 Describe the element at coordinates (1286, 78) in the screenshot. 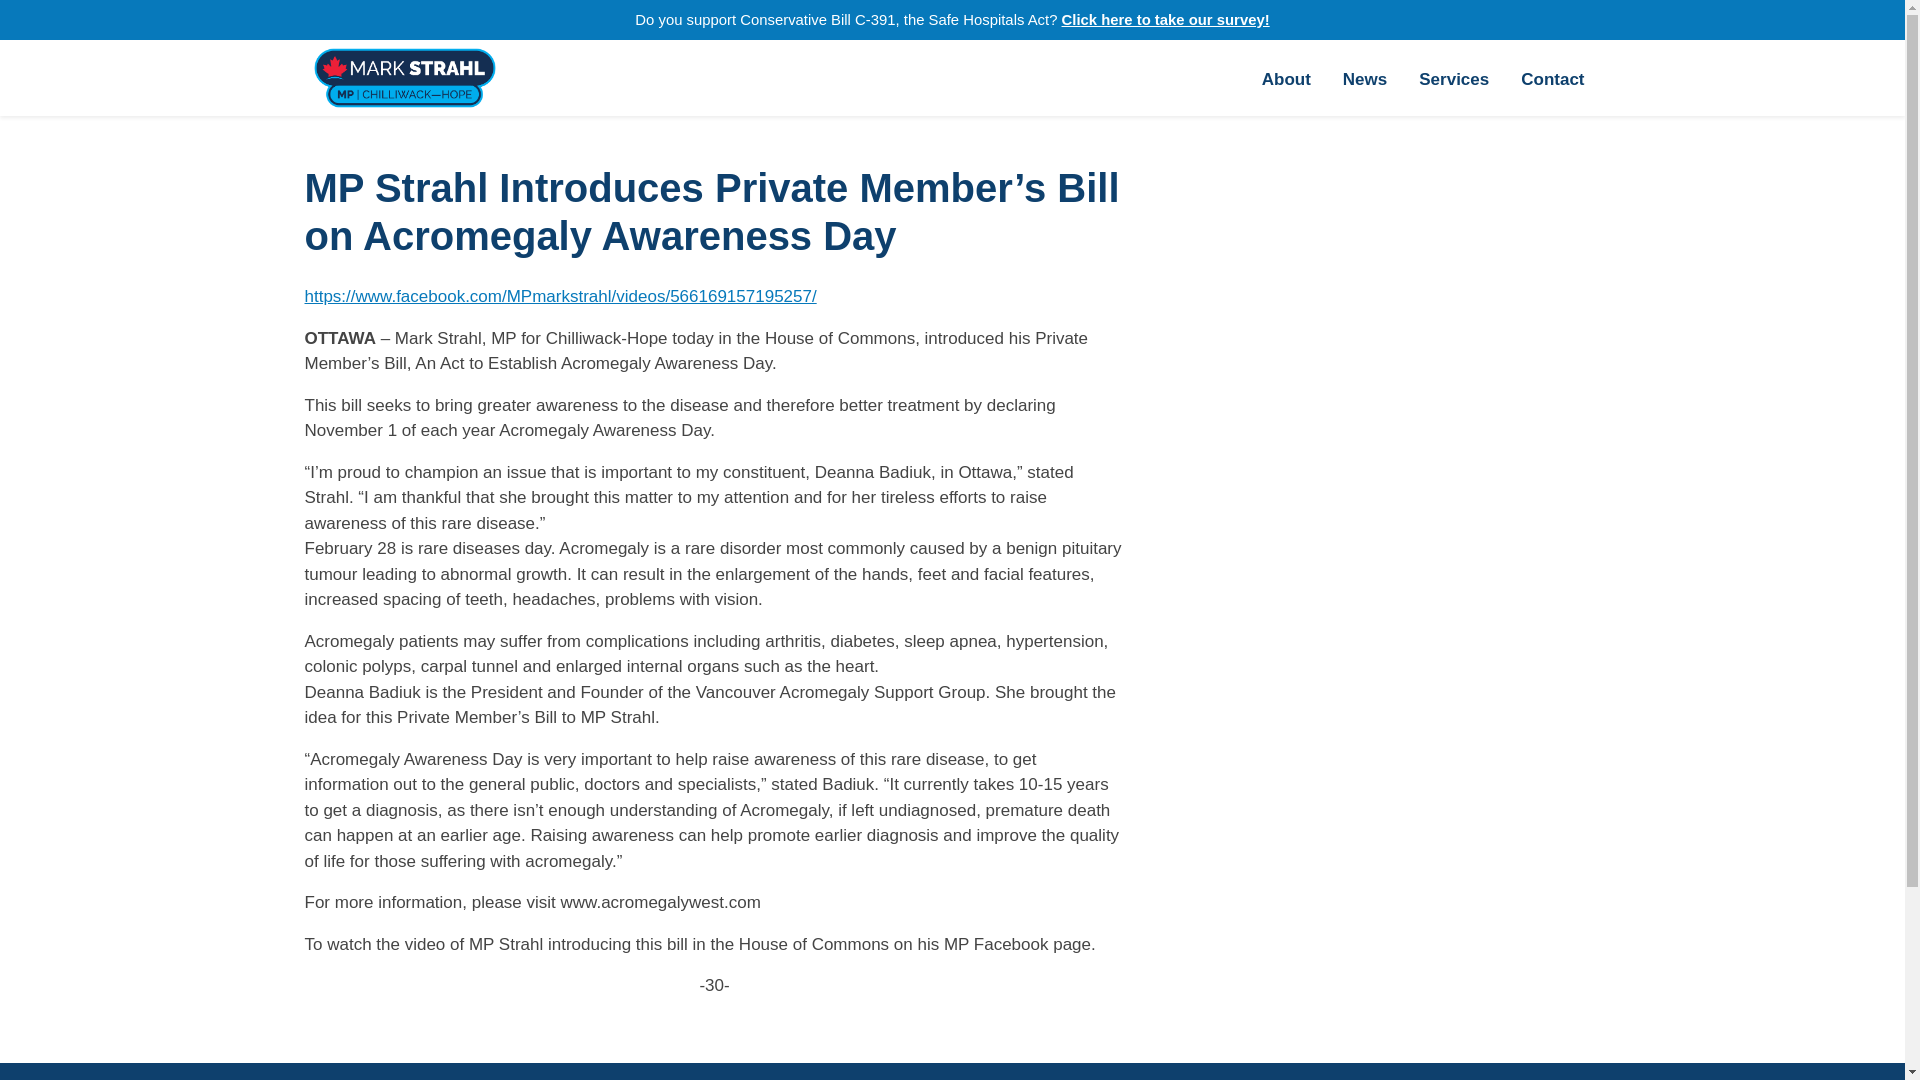

I see `About` at that location.